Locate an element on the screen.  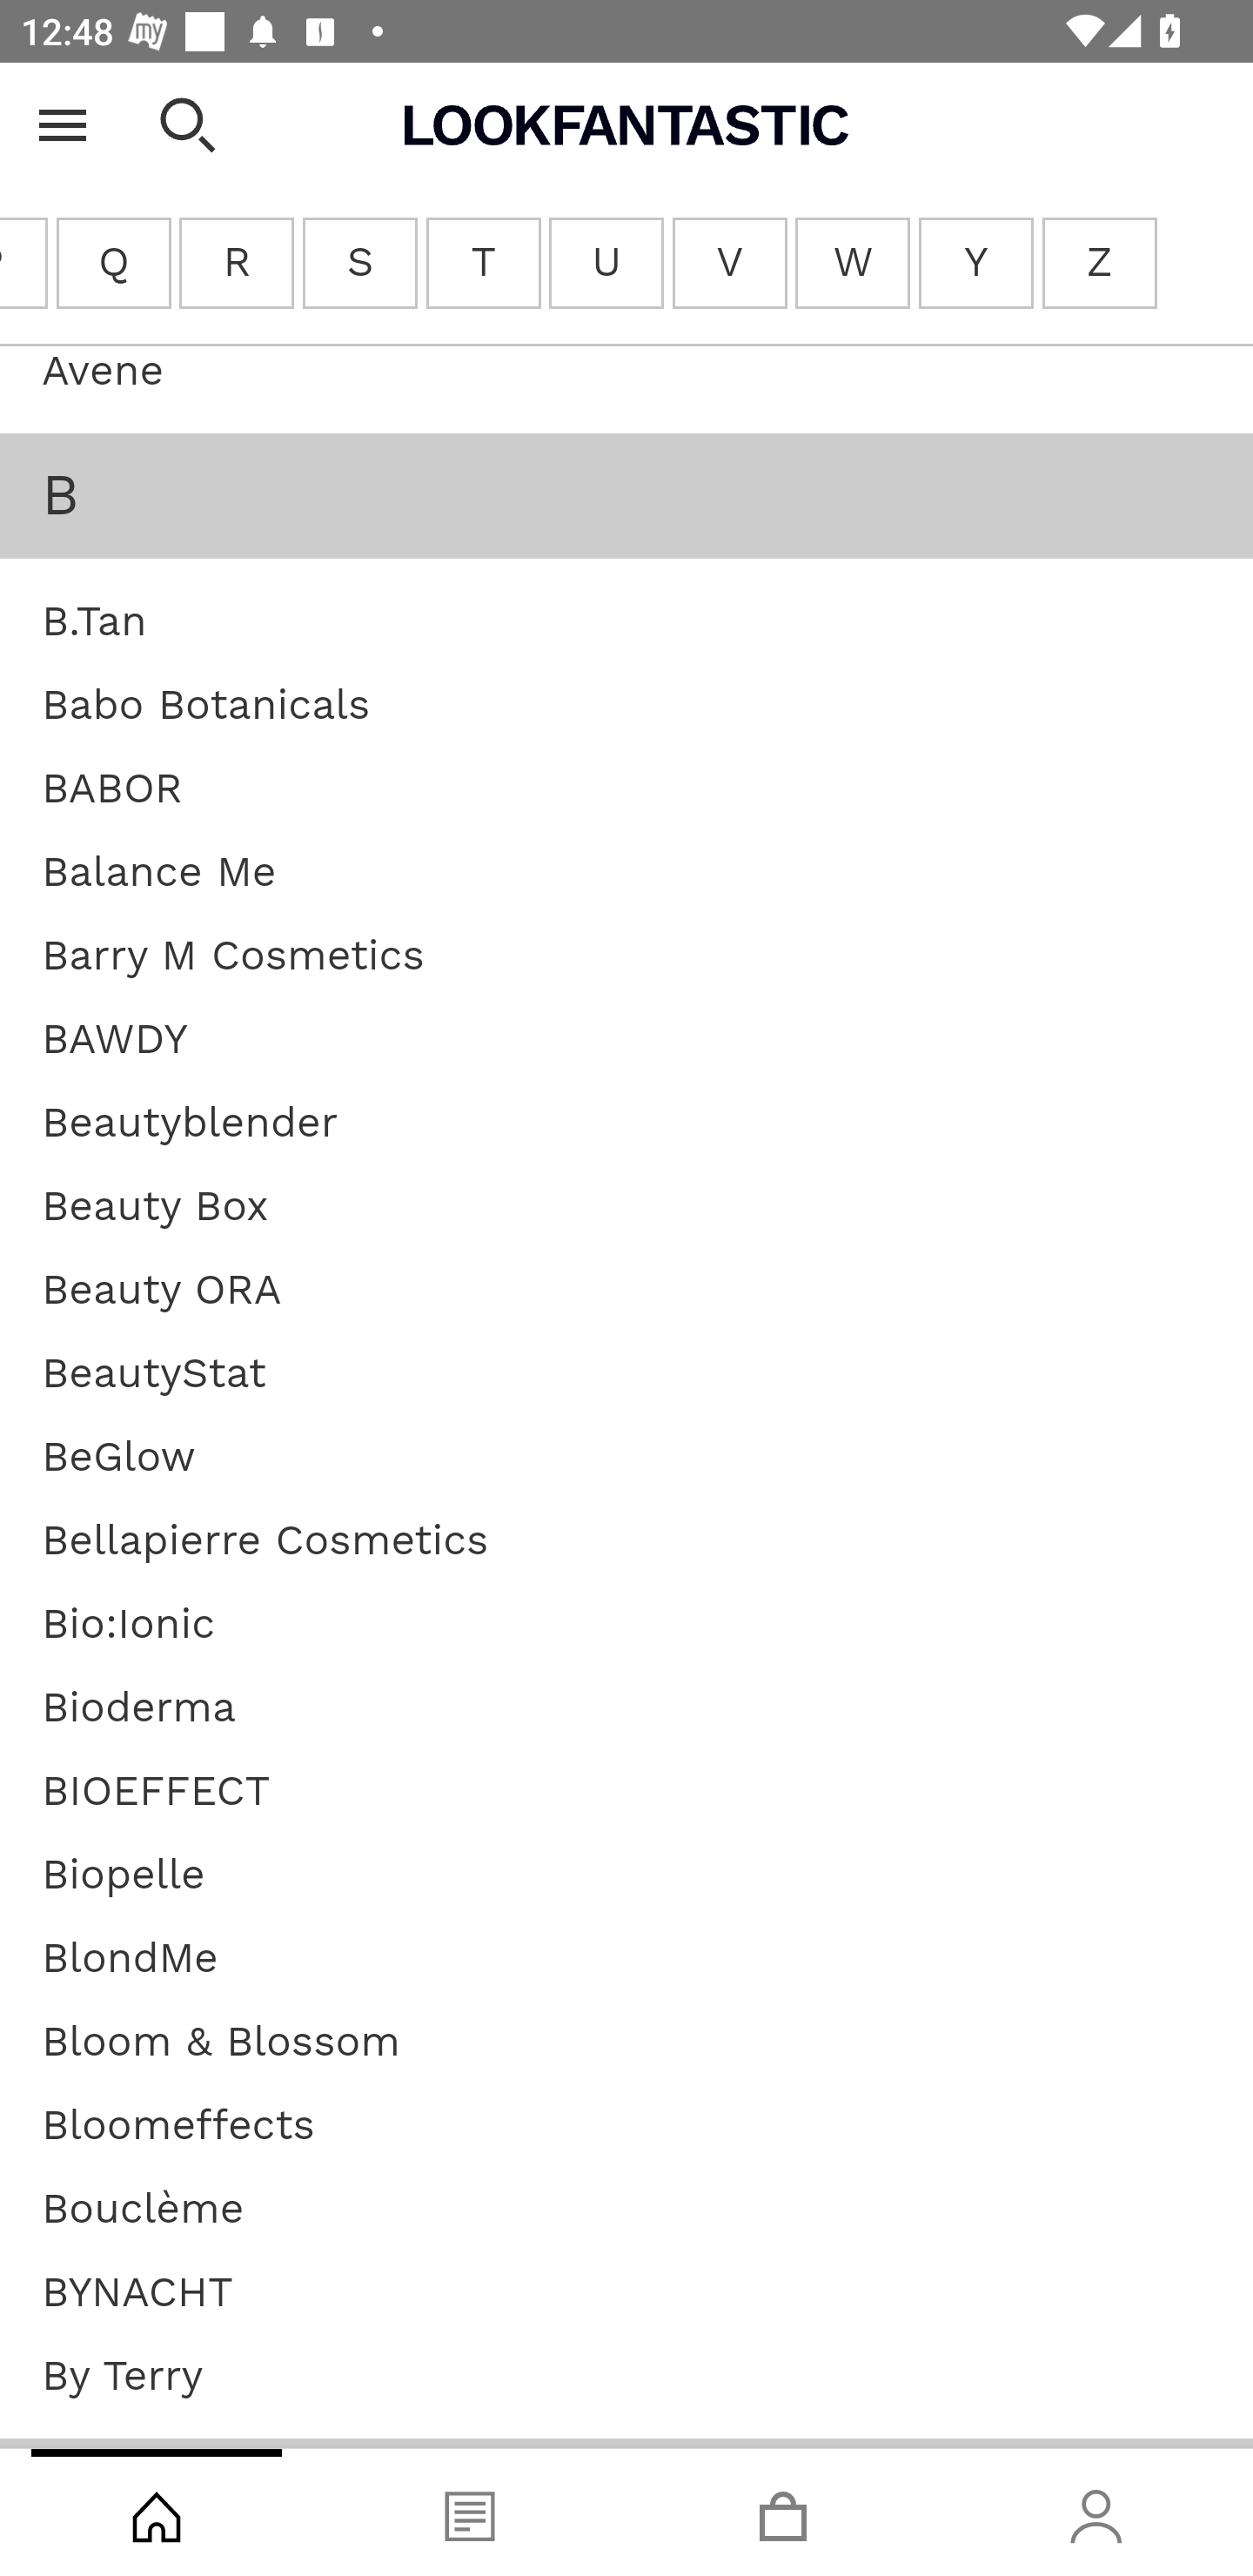
Beauty ORA is located at coordinates (162, 1293).